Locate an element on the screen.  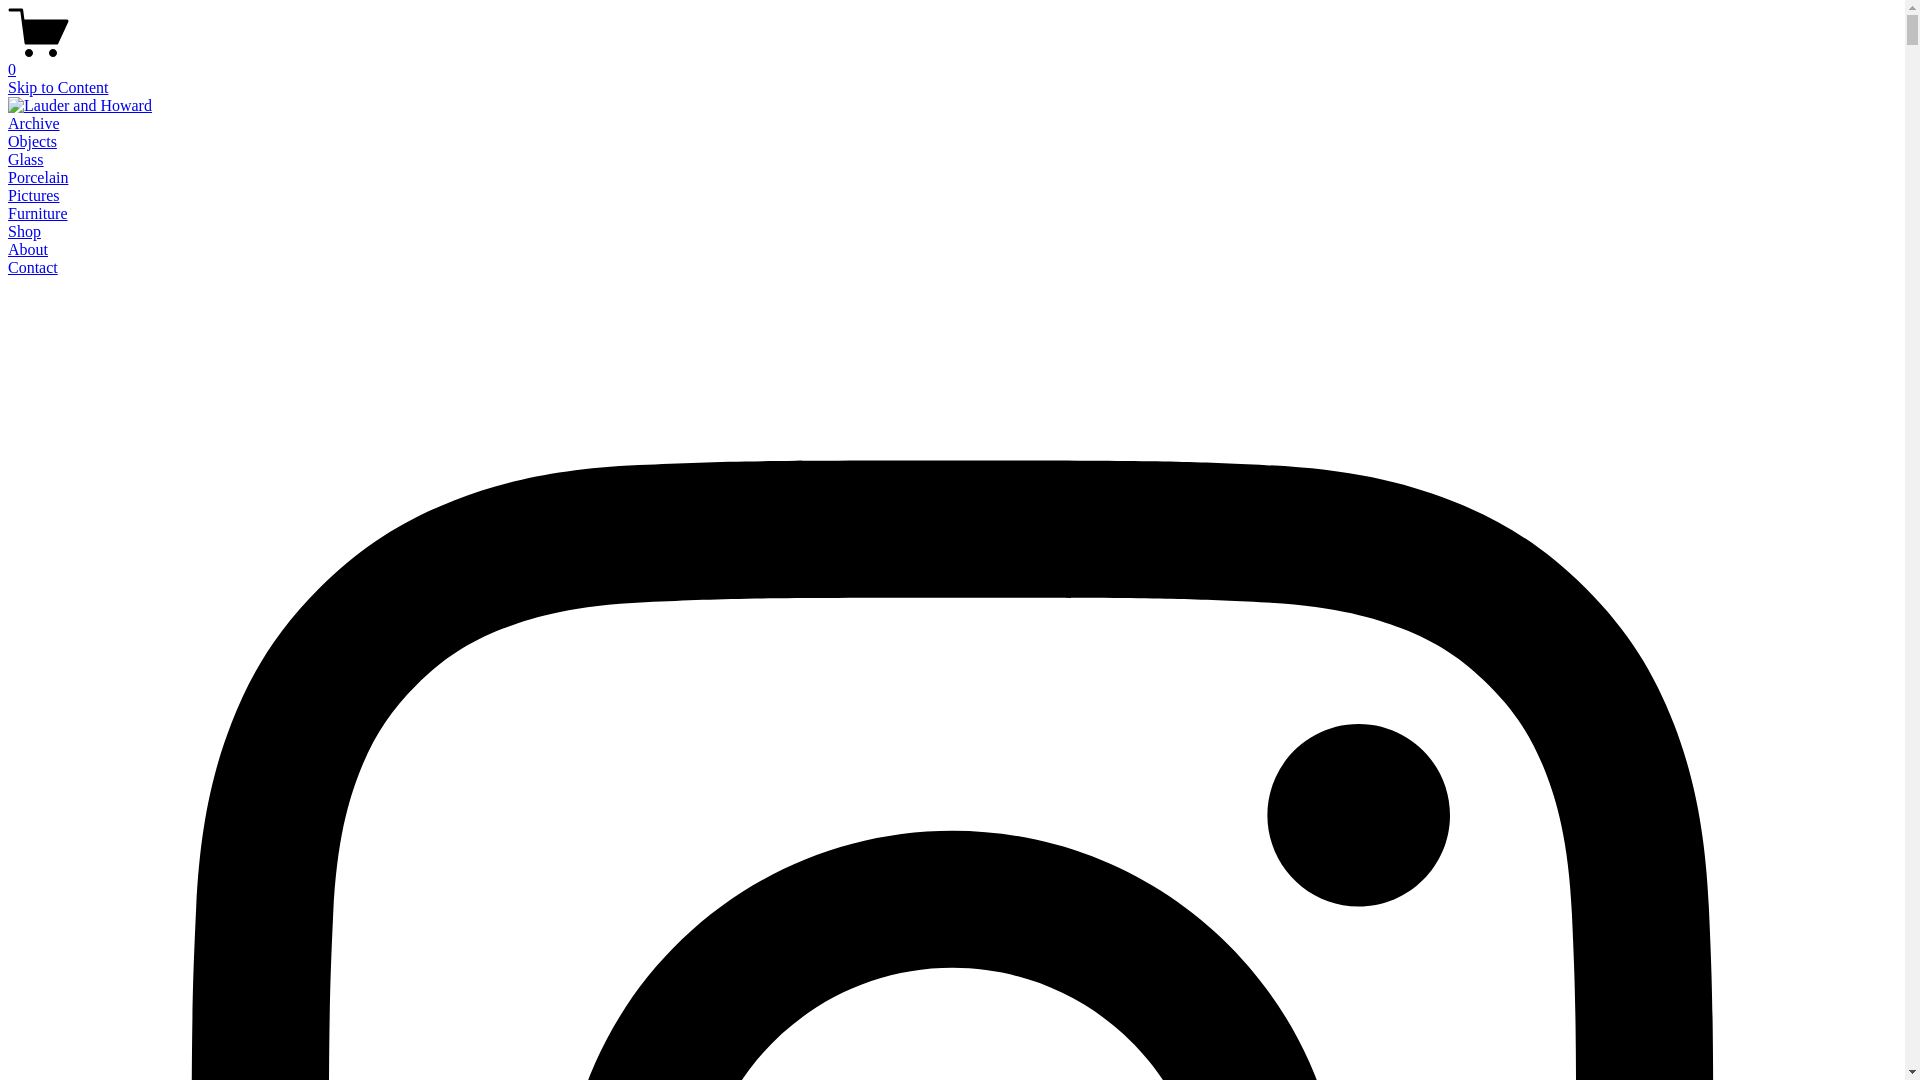
Furniture is located at coordinates (38, 214).